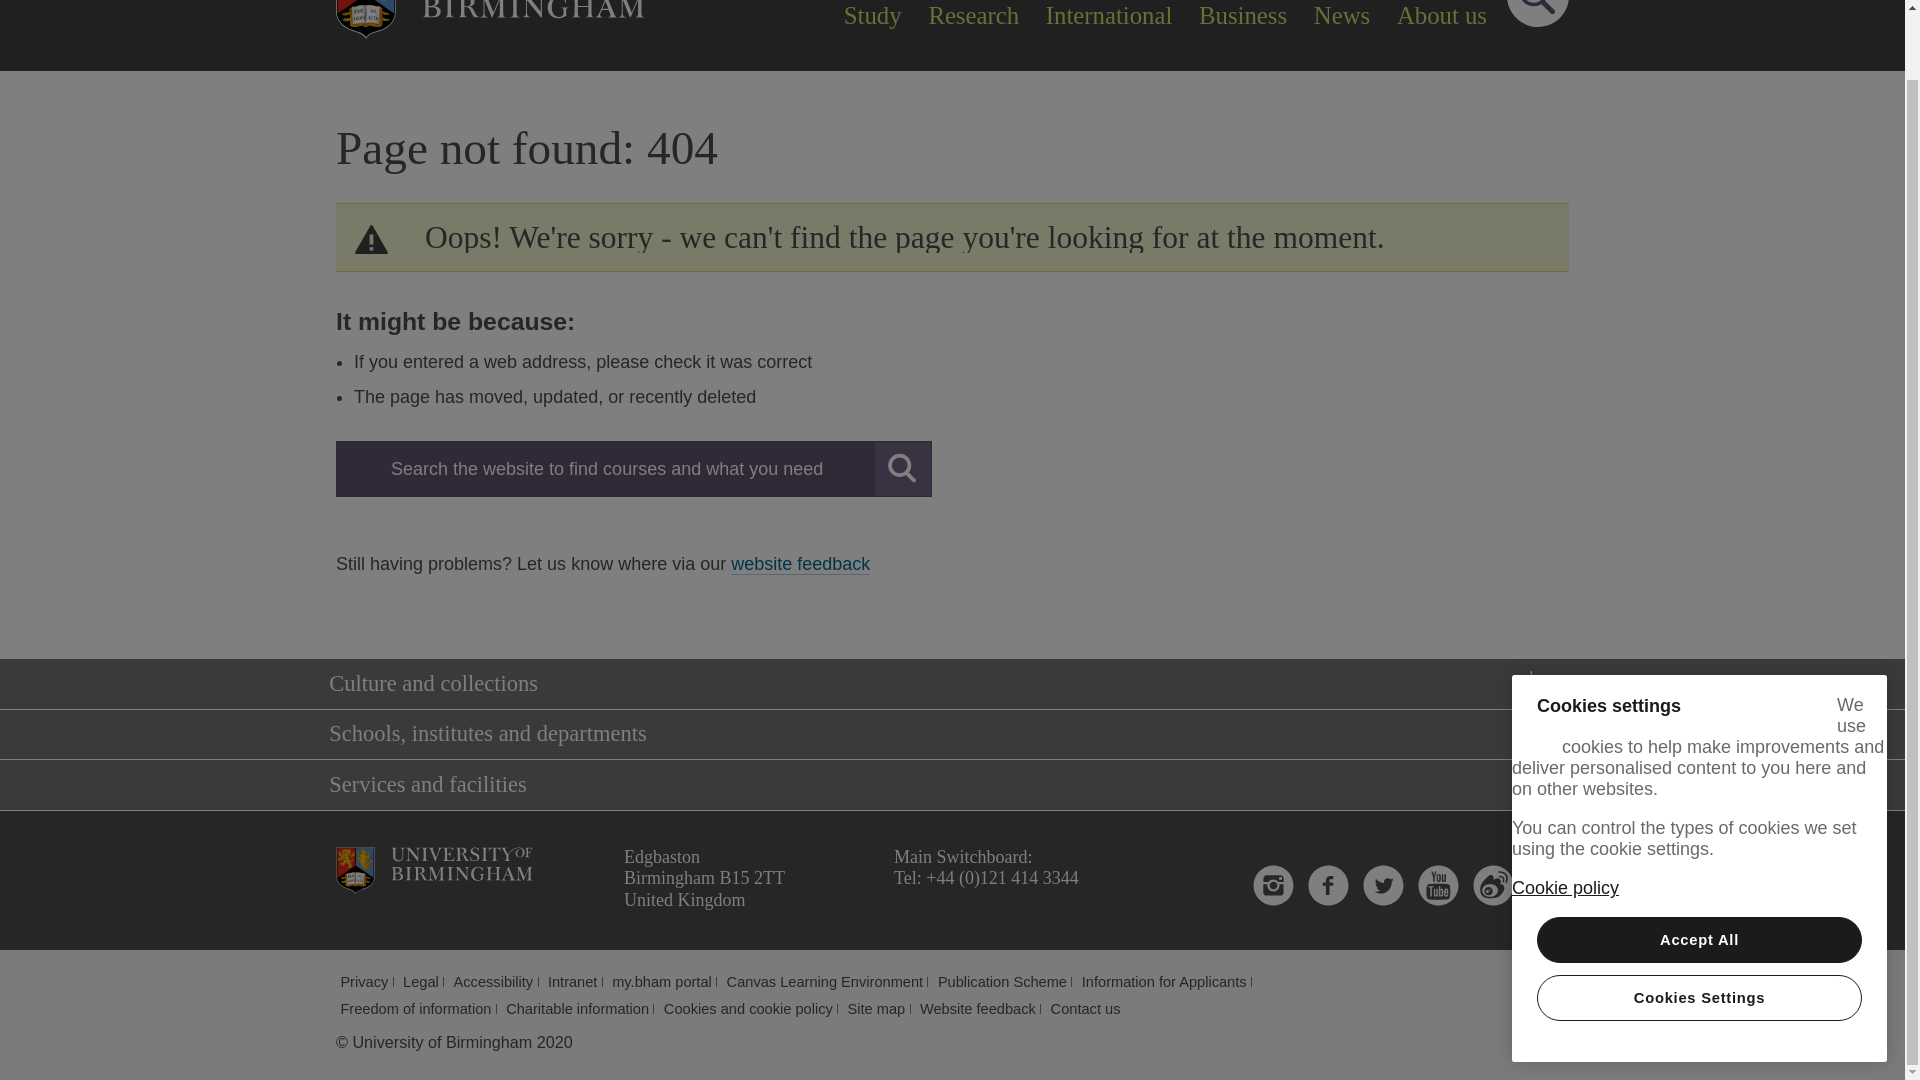 The height and width of the screenshot is (1080, 1920). Describe the element at coordinates (572, 982) in the screenshot. I see `Intranet` at that location.